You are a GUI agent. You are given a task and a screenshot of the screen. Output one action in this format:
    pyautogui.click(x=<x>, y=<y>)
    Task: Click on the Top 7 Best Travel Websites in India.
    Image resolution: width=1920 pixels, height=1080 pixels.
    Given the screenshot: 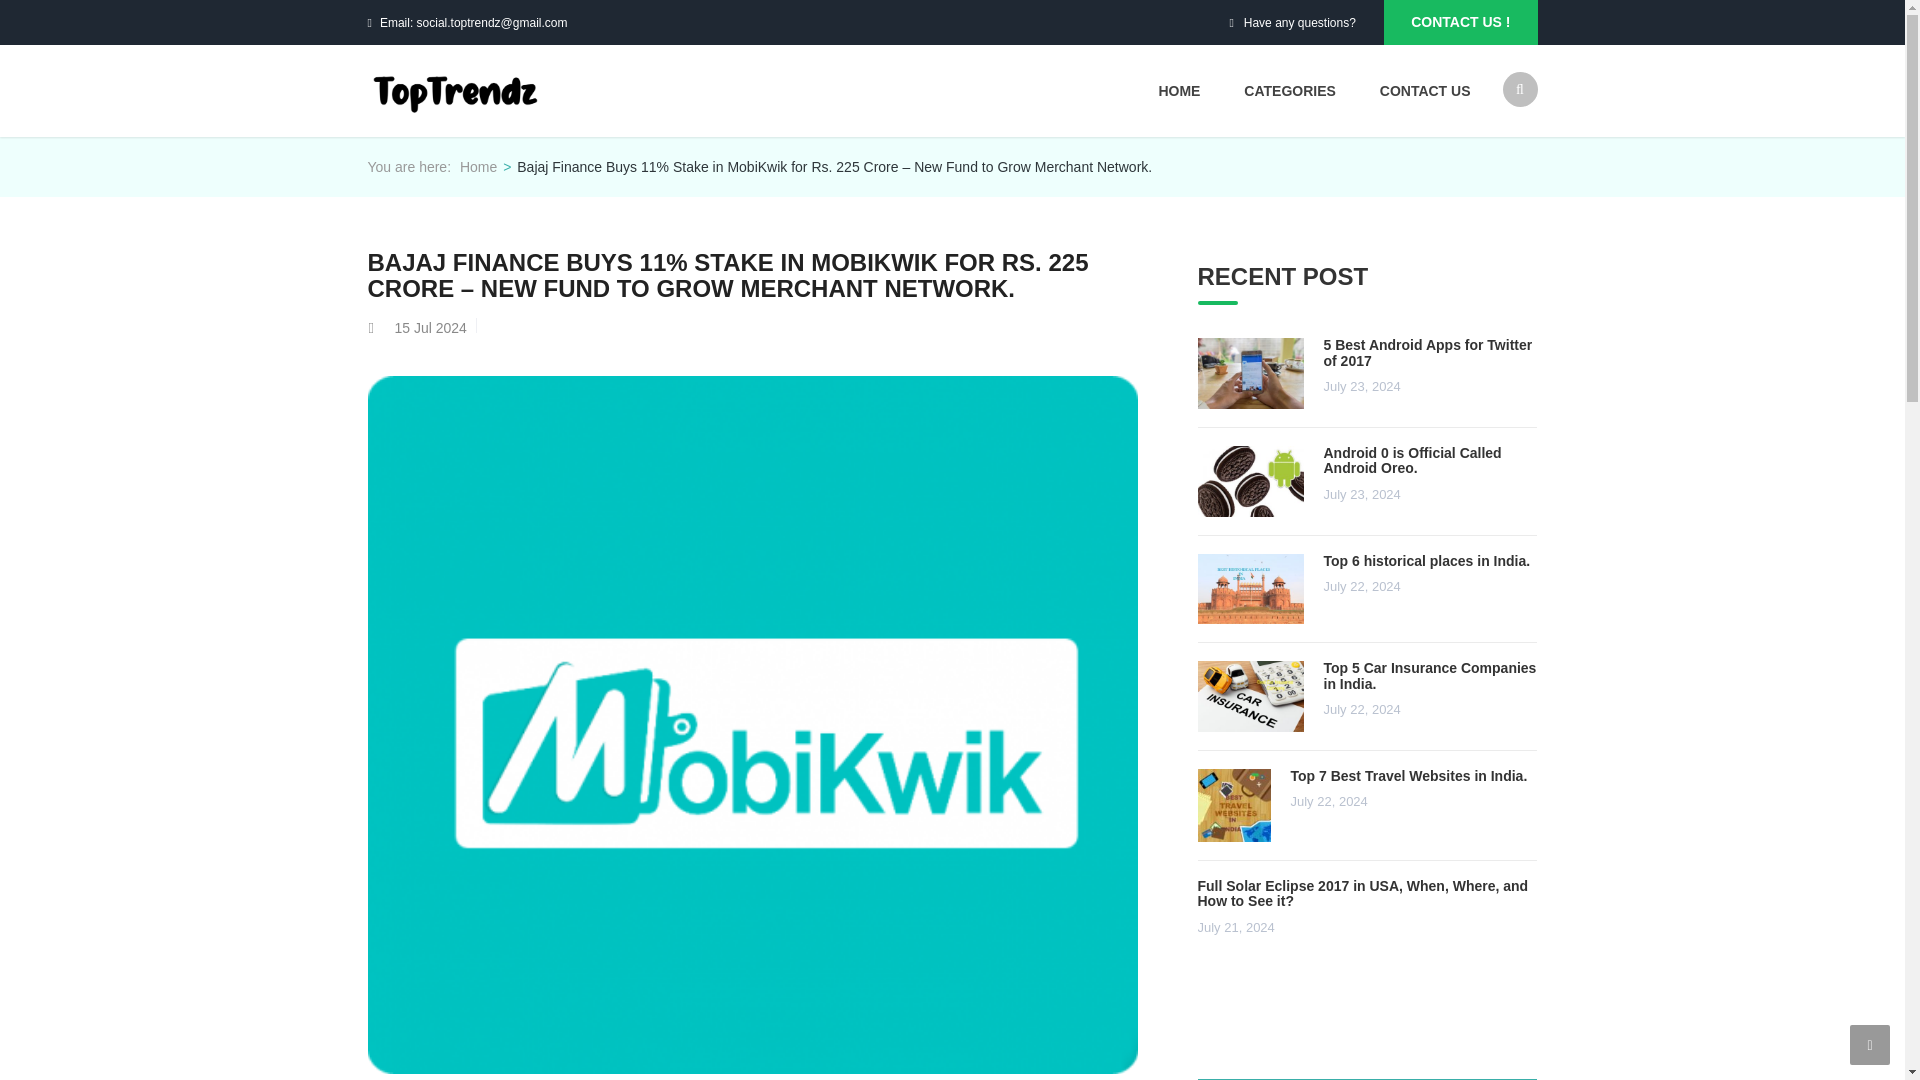 What is the action you would take?
    pyautogui.click(x=1408, y=776)
    